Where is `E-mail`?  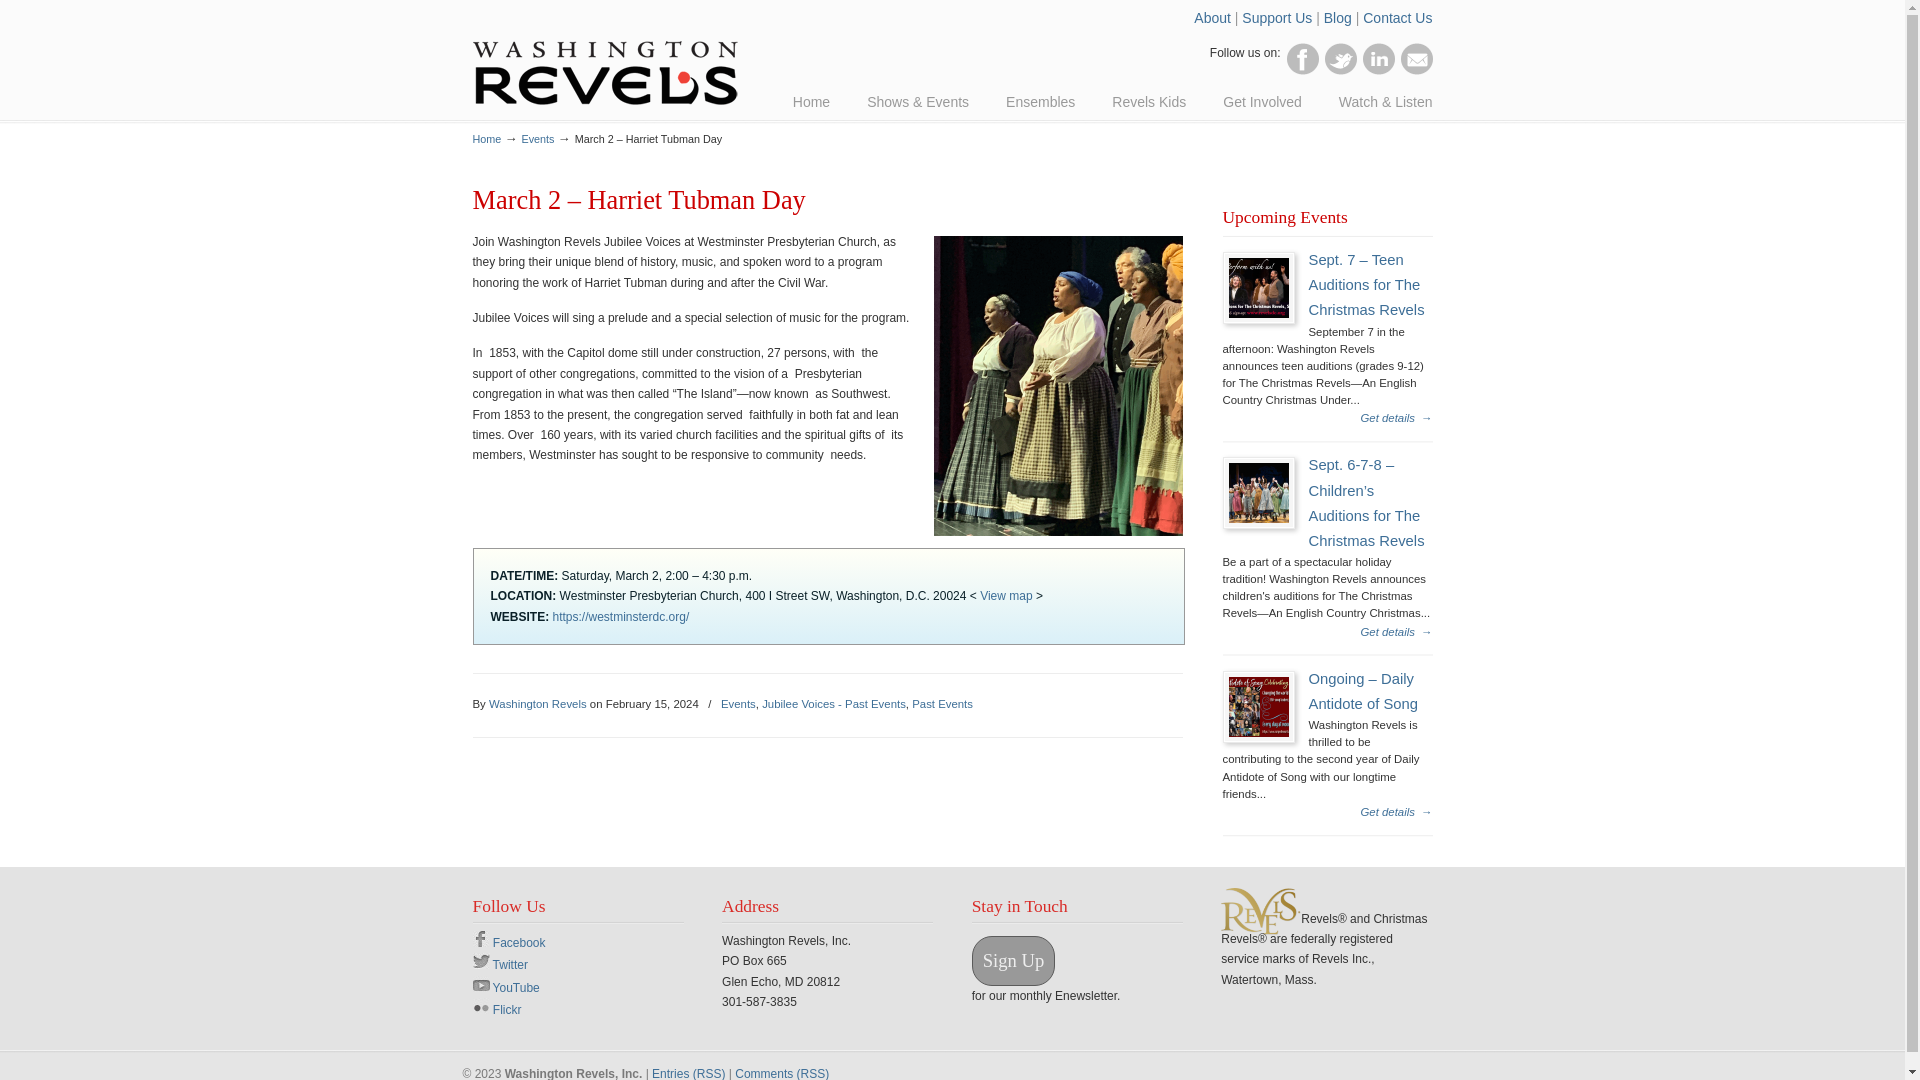 E-mail is located at coordinates (1416, 58).